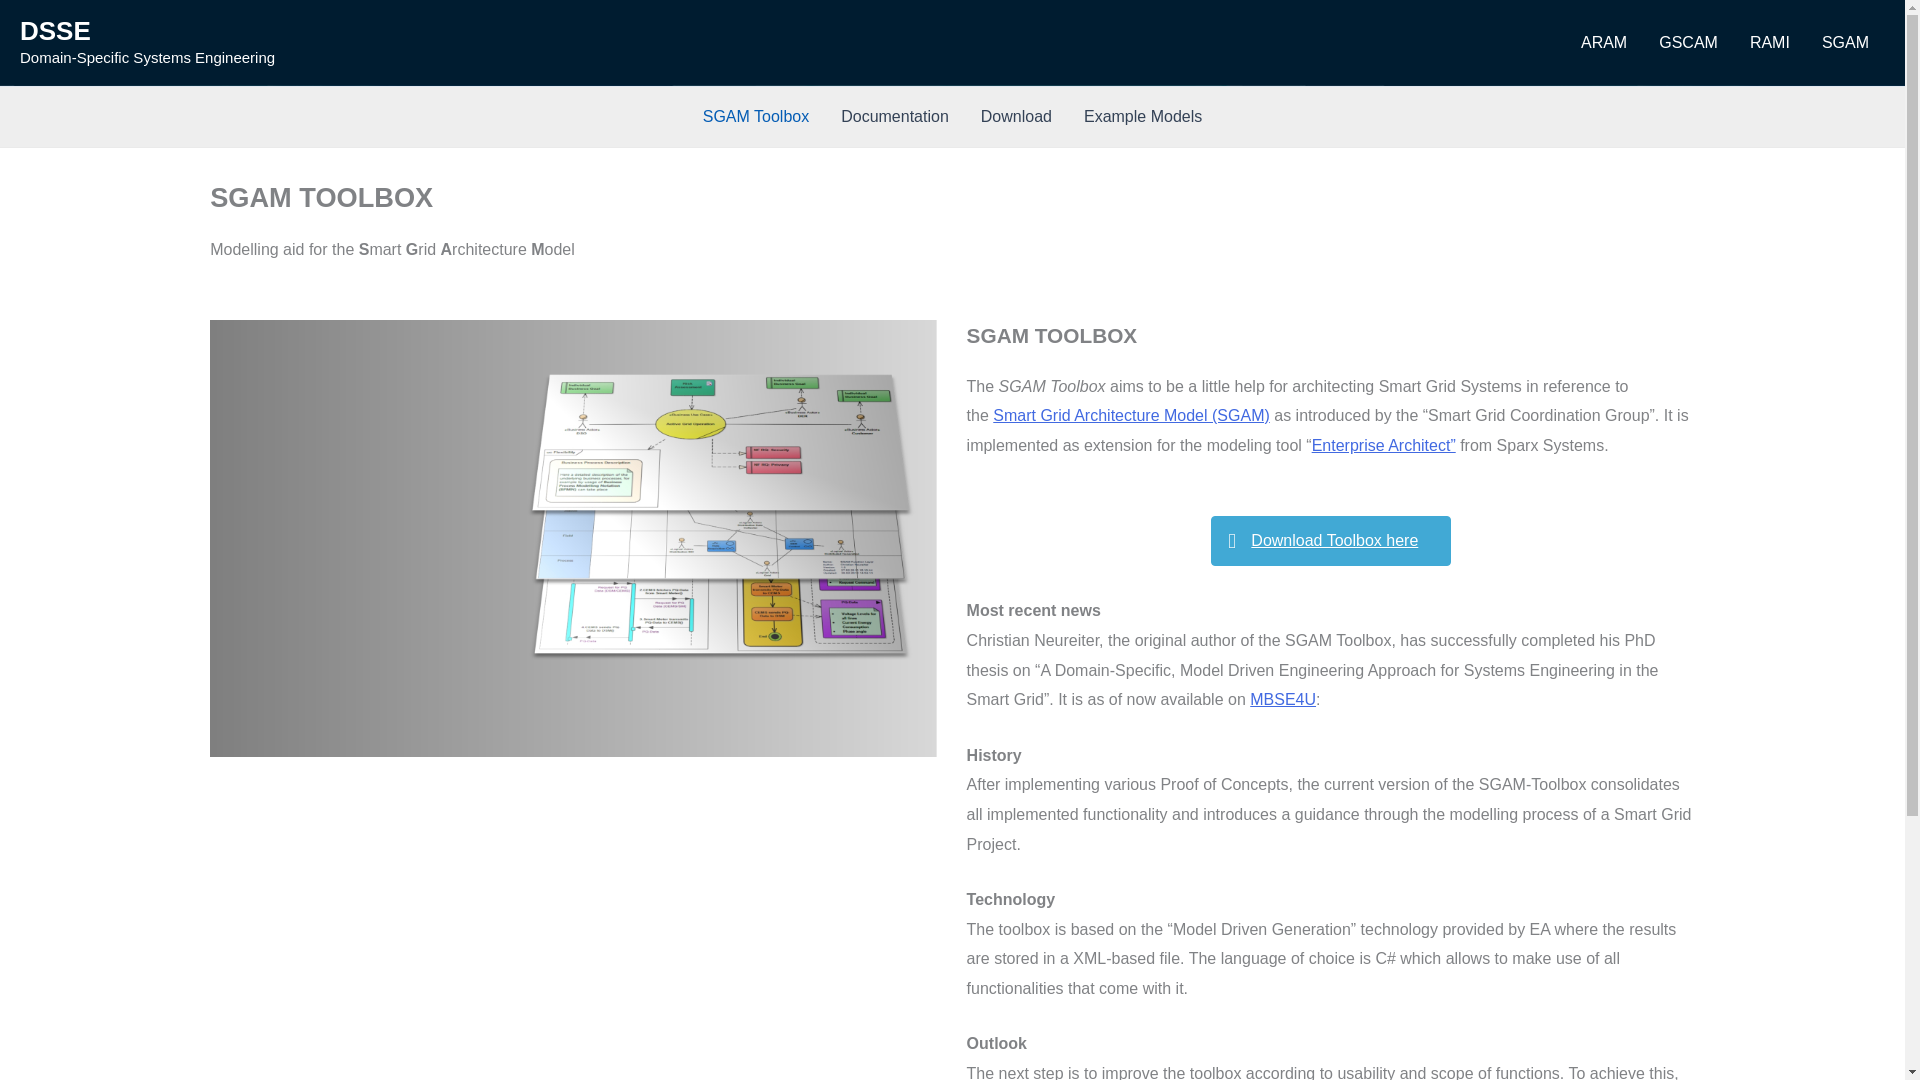 This screenshot has height=1080, width=1920. Describe the element at coordinates (1604, 42) in the screenshot. I see `ARAM` at that location.